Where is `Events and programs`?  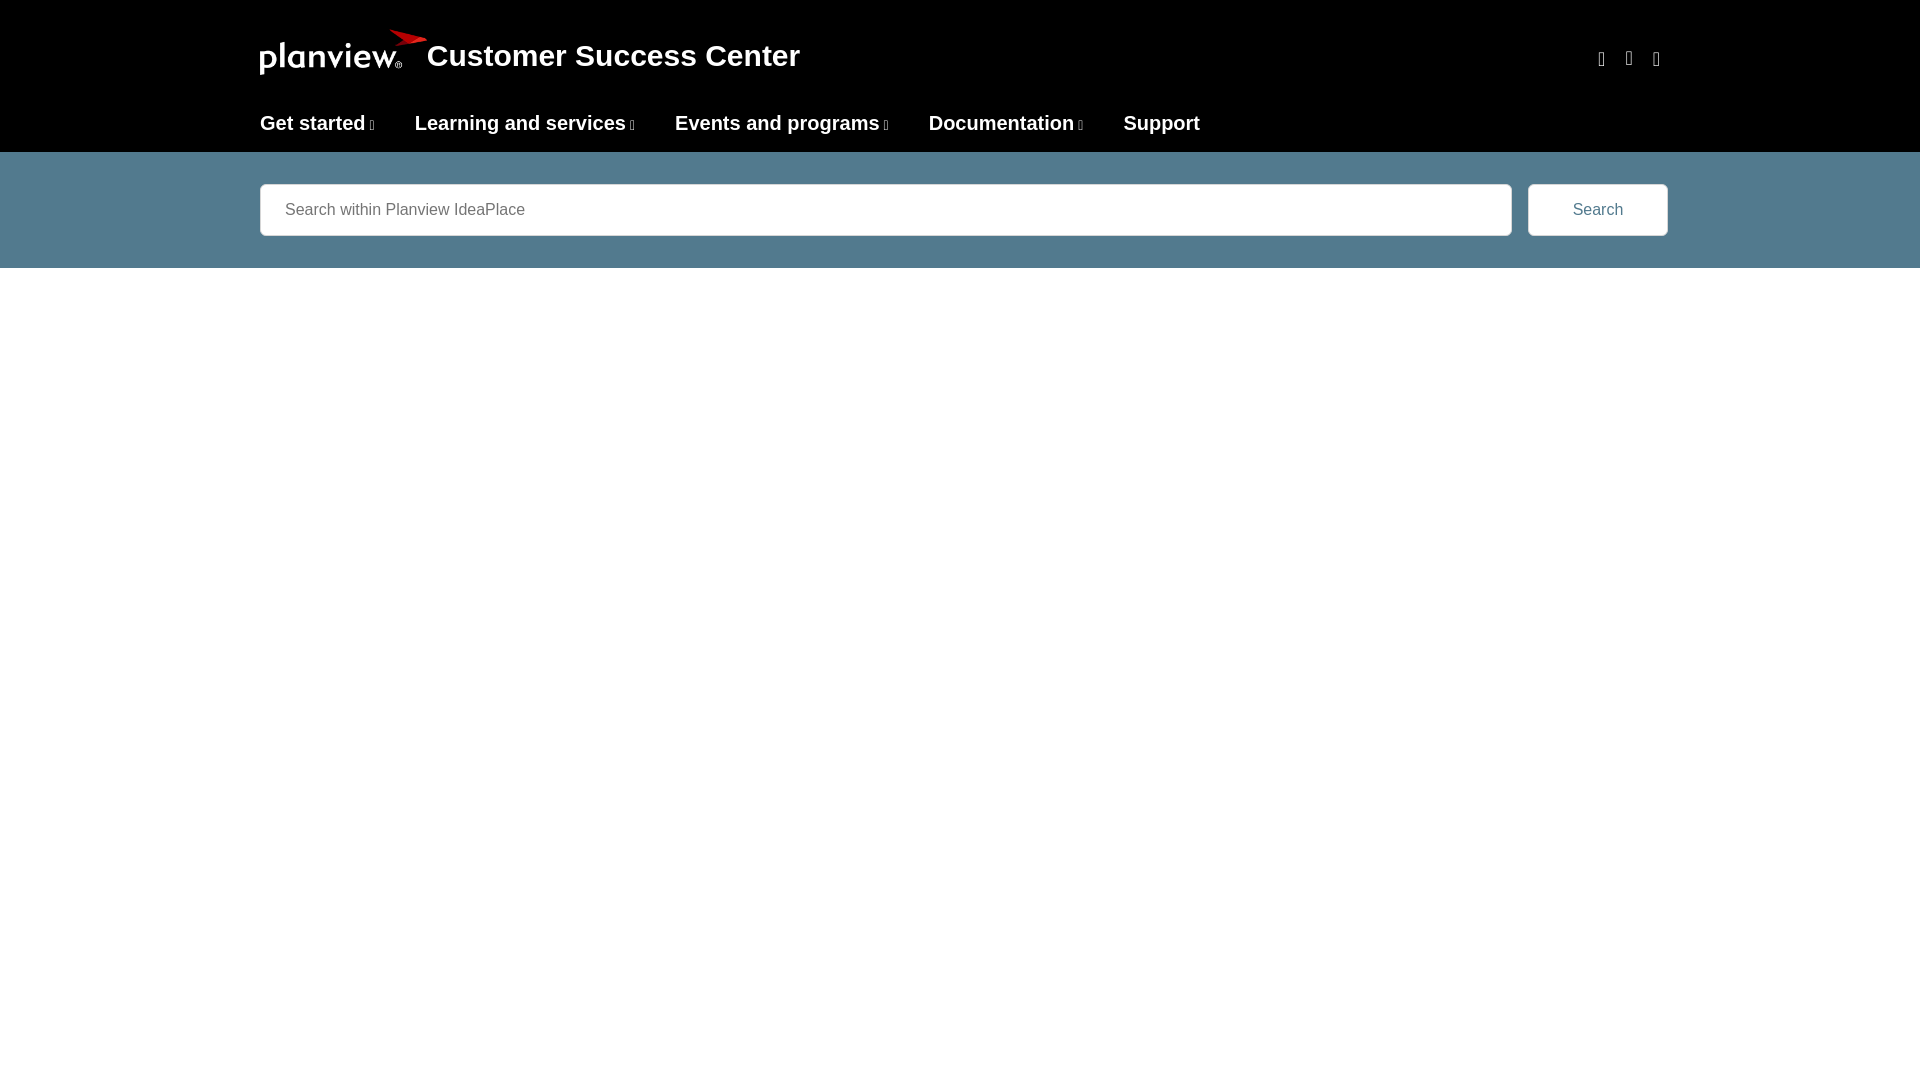 Events and programs is located at coordinates (777, 122).